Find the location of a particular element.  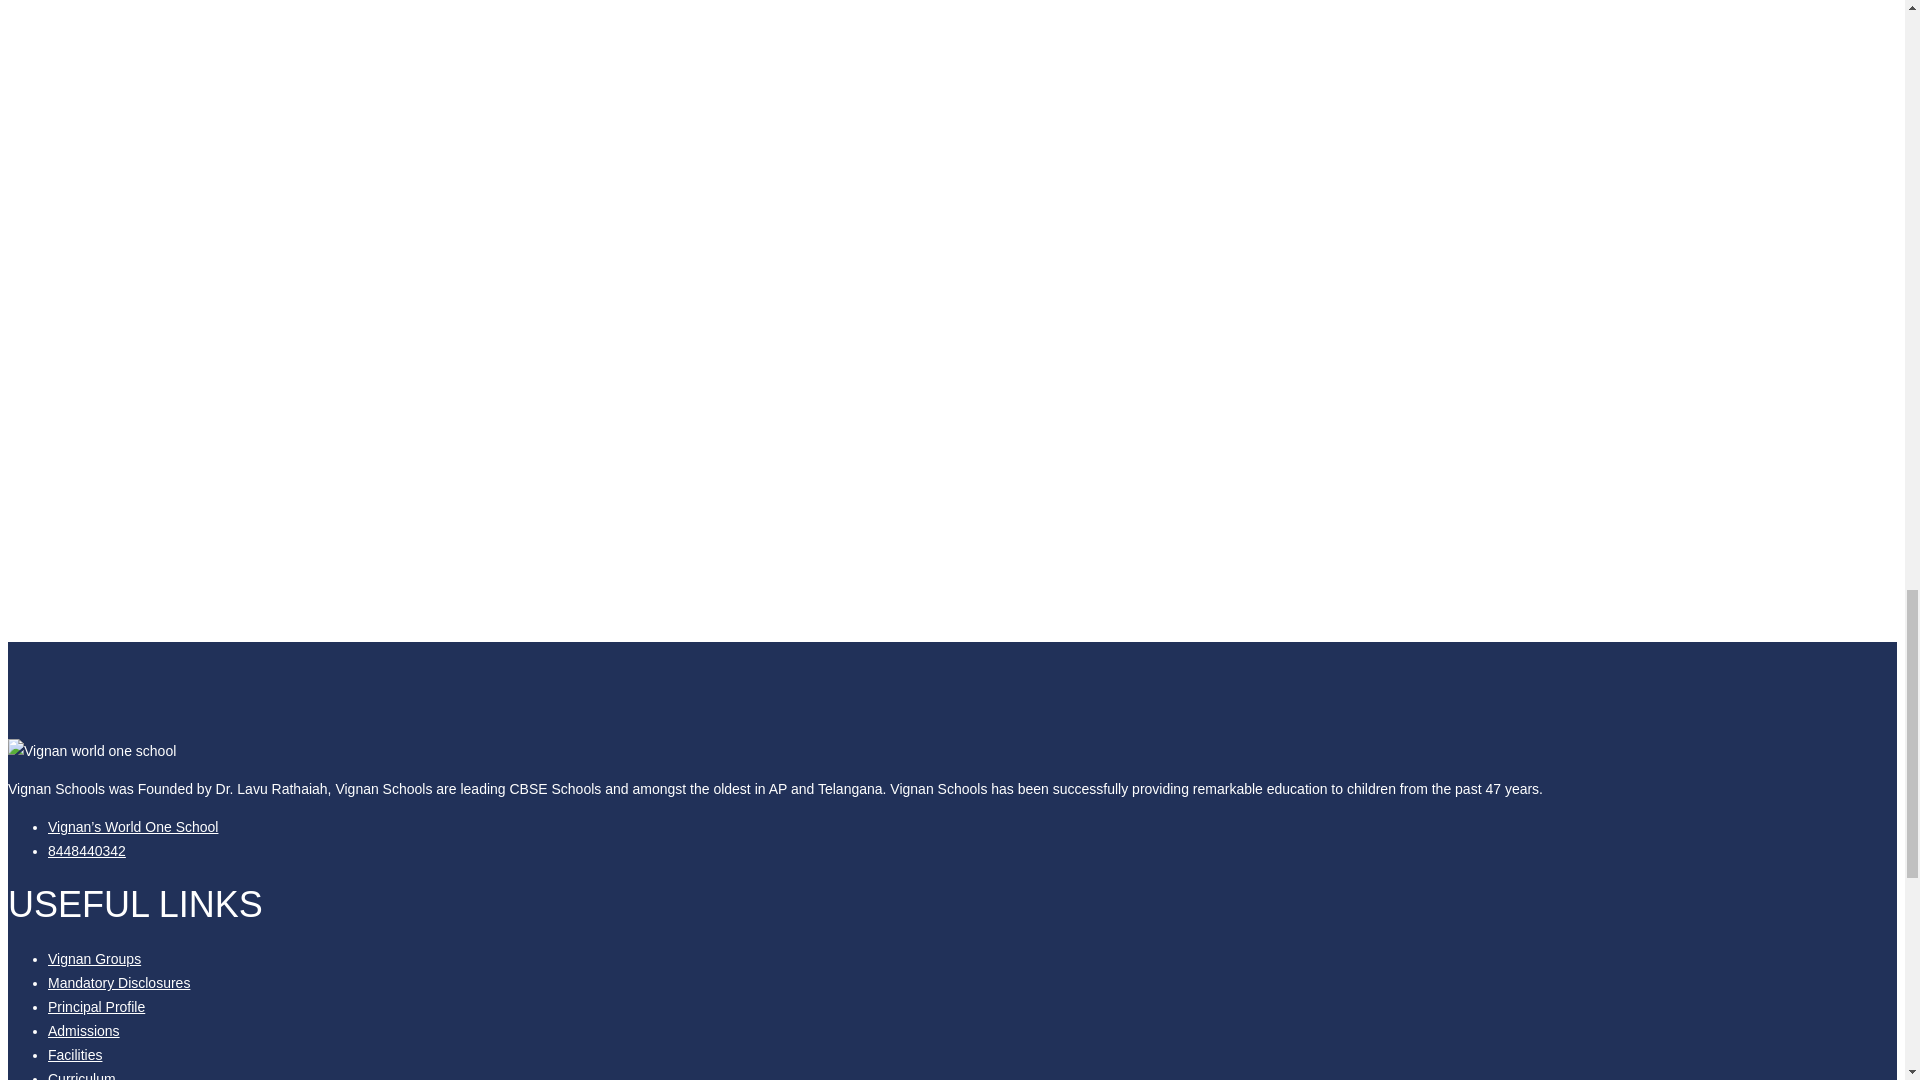

Facilities is located at coordinates (74, 1054).